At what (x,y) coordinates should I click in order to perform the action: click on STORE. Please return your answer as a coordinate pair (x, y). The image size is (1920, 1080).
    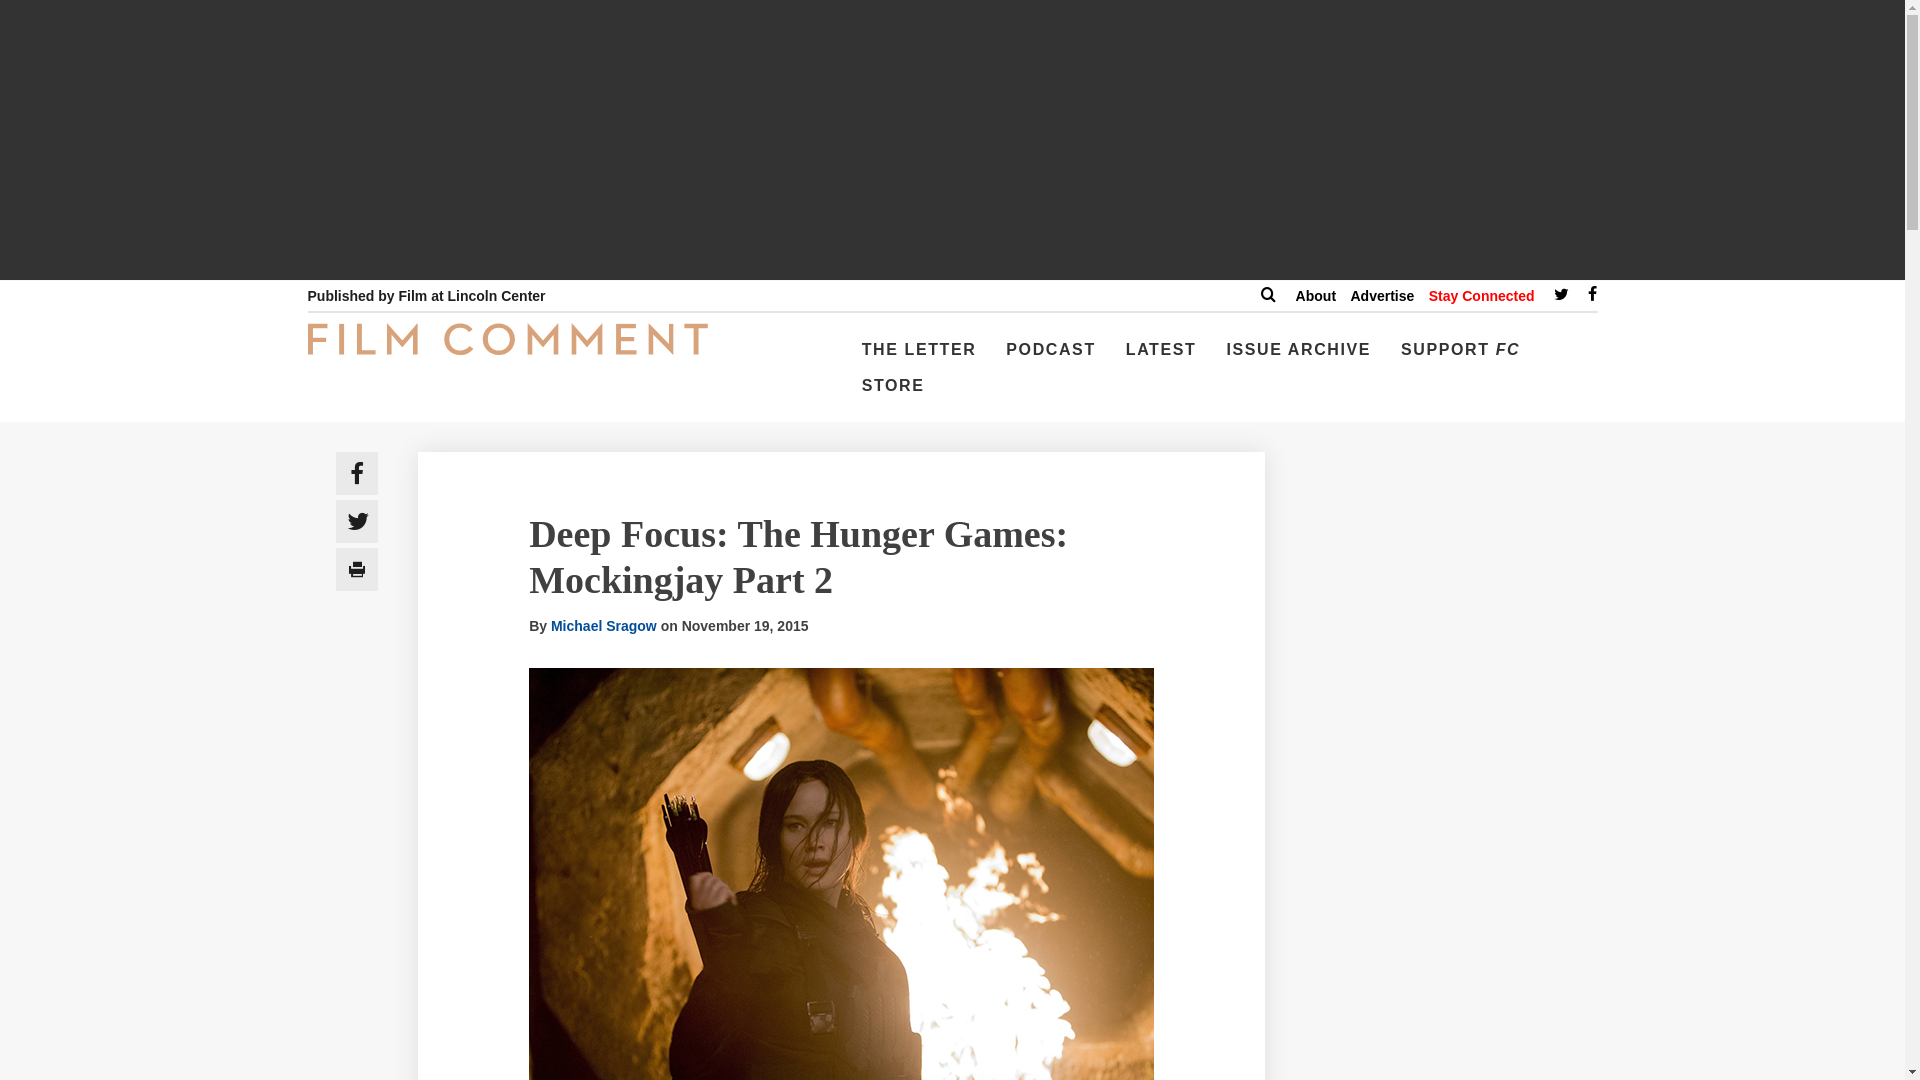
    Looking at the image, I should click on (894, 393).